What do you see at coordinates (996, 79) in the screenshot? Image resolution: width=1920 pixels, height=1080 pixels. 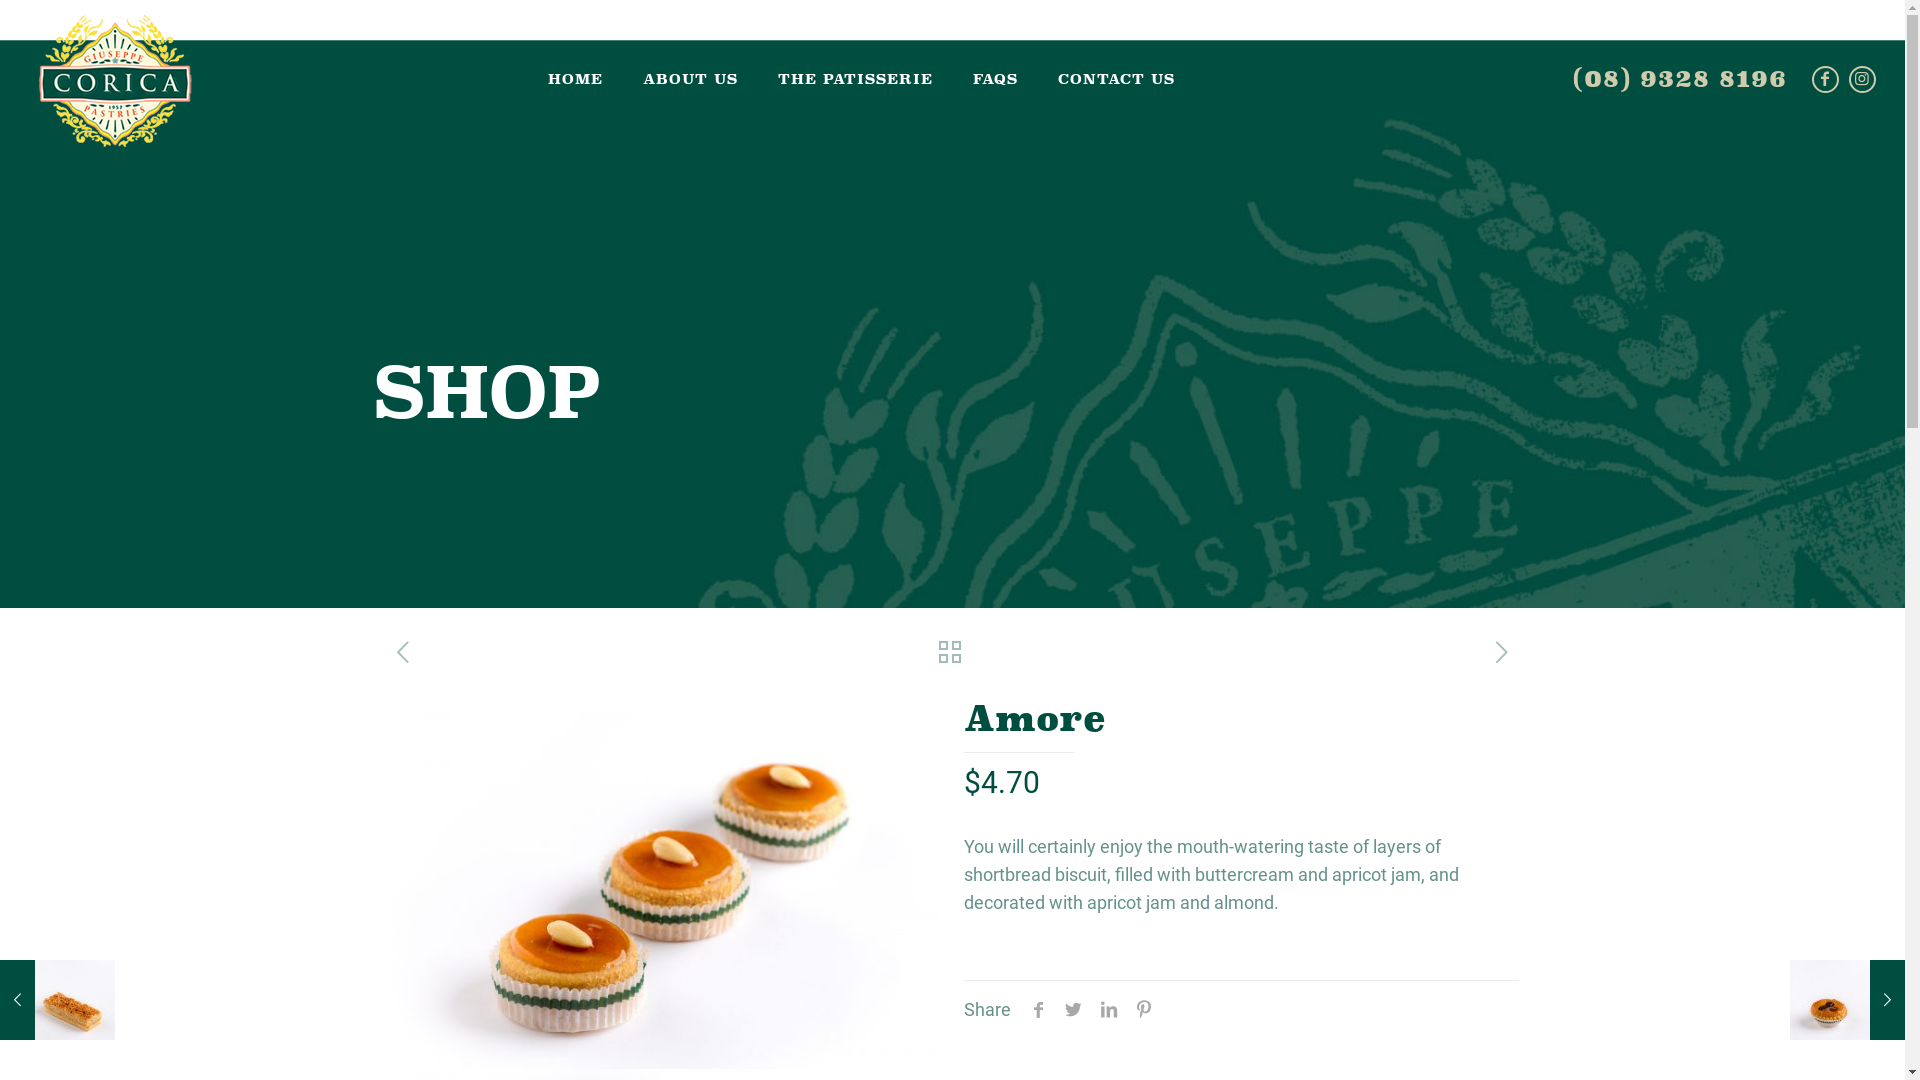 I see `FAQS` at bounding box center [996, 79].